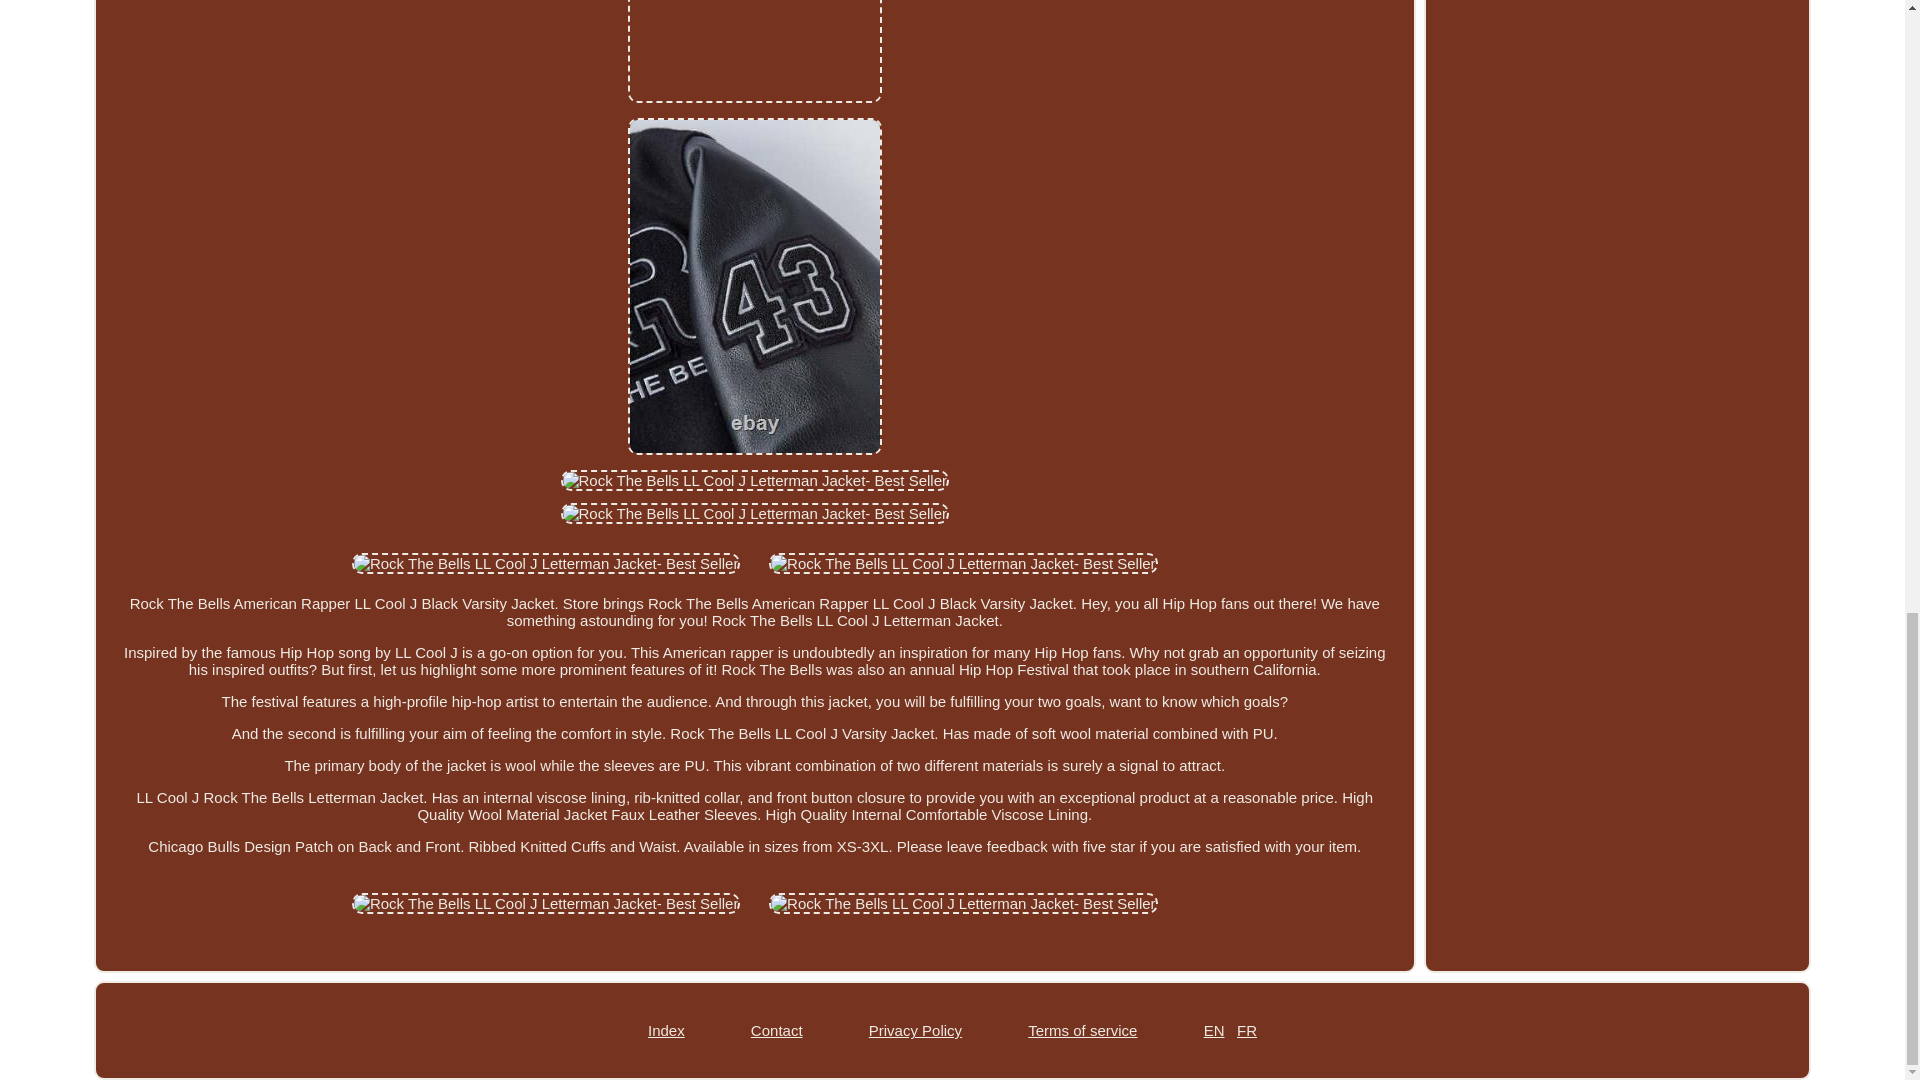 The height and width of the screenshot is (1080, 1920). What do you see at coordinates (754, 51) in the screenshot?
I see `Rock The Bells LL Cool J Letterman Jacket- Best Seller` at bounding box center [754, 51].